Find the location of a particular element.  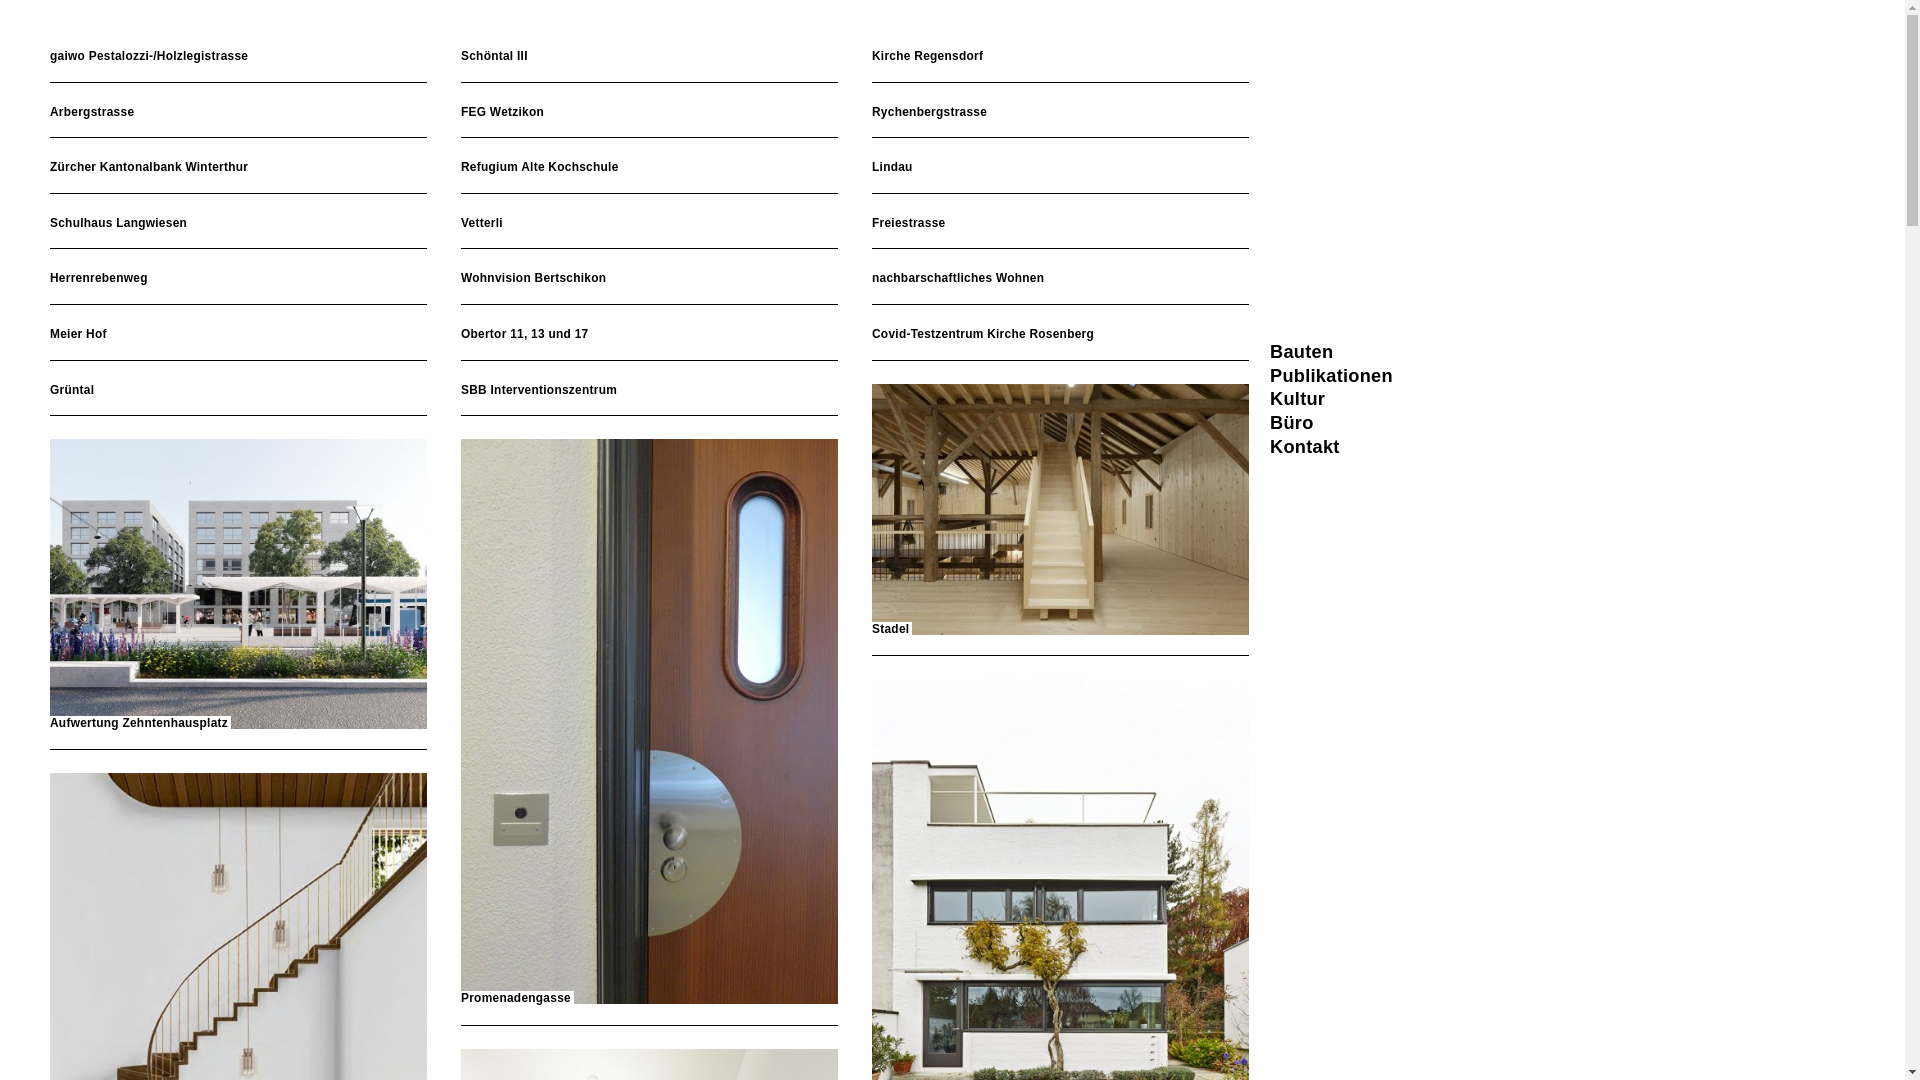

FEG Wetzikon is located at coordinates (650, 113).